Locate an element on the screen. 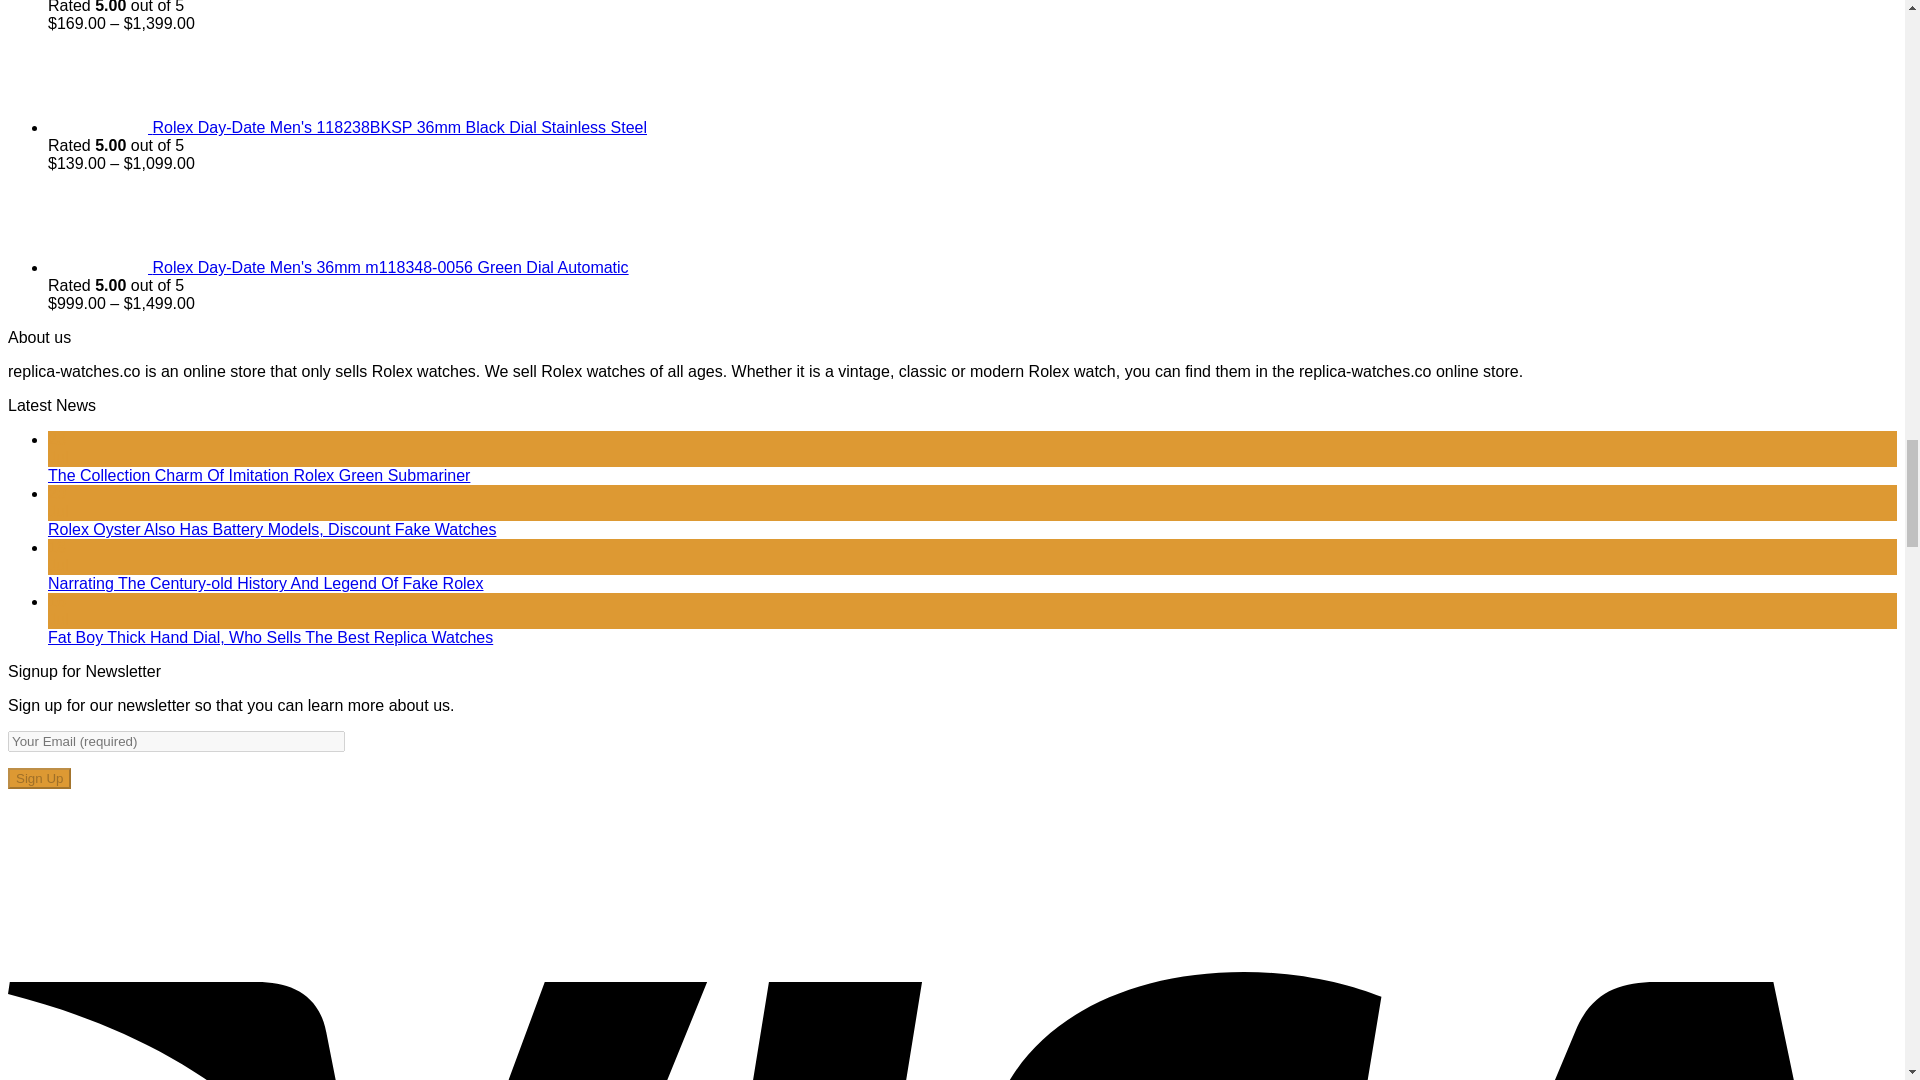 This screenshot has height=1080, width=1920. Sign Up is located at coordinates (39, 778).